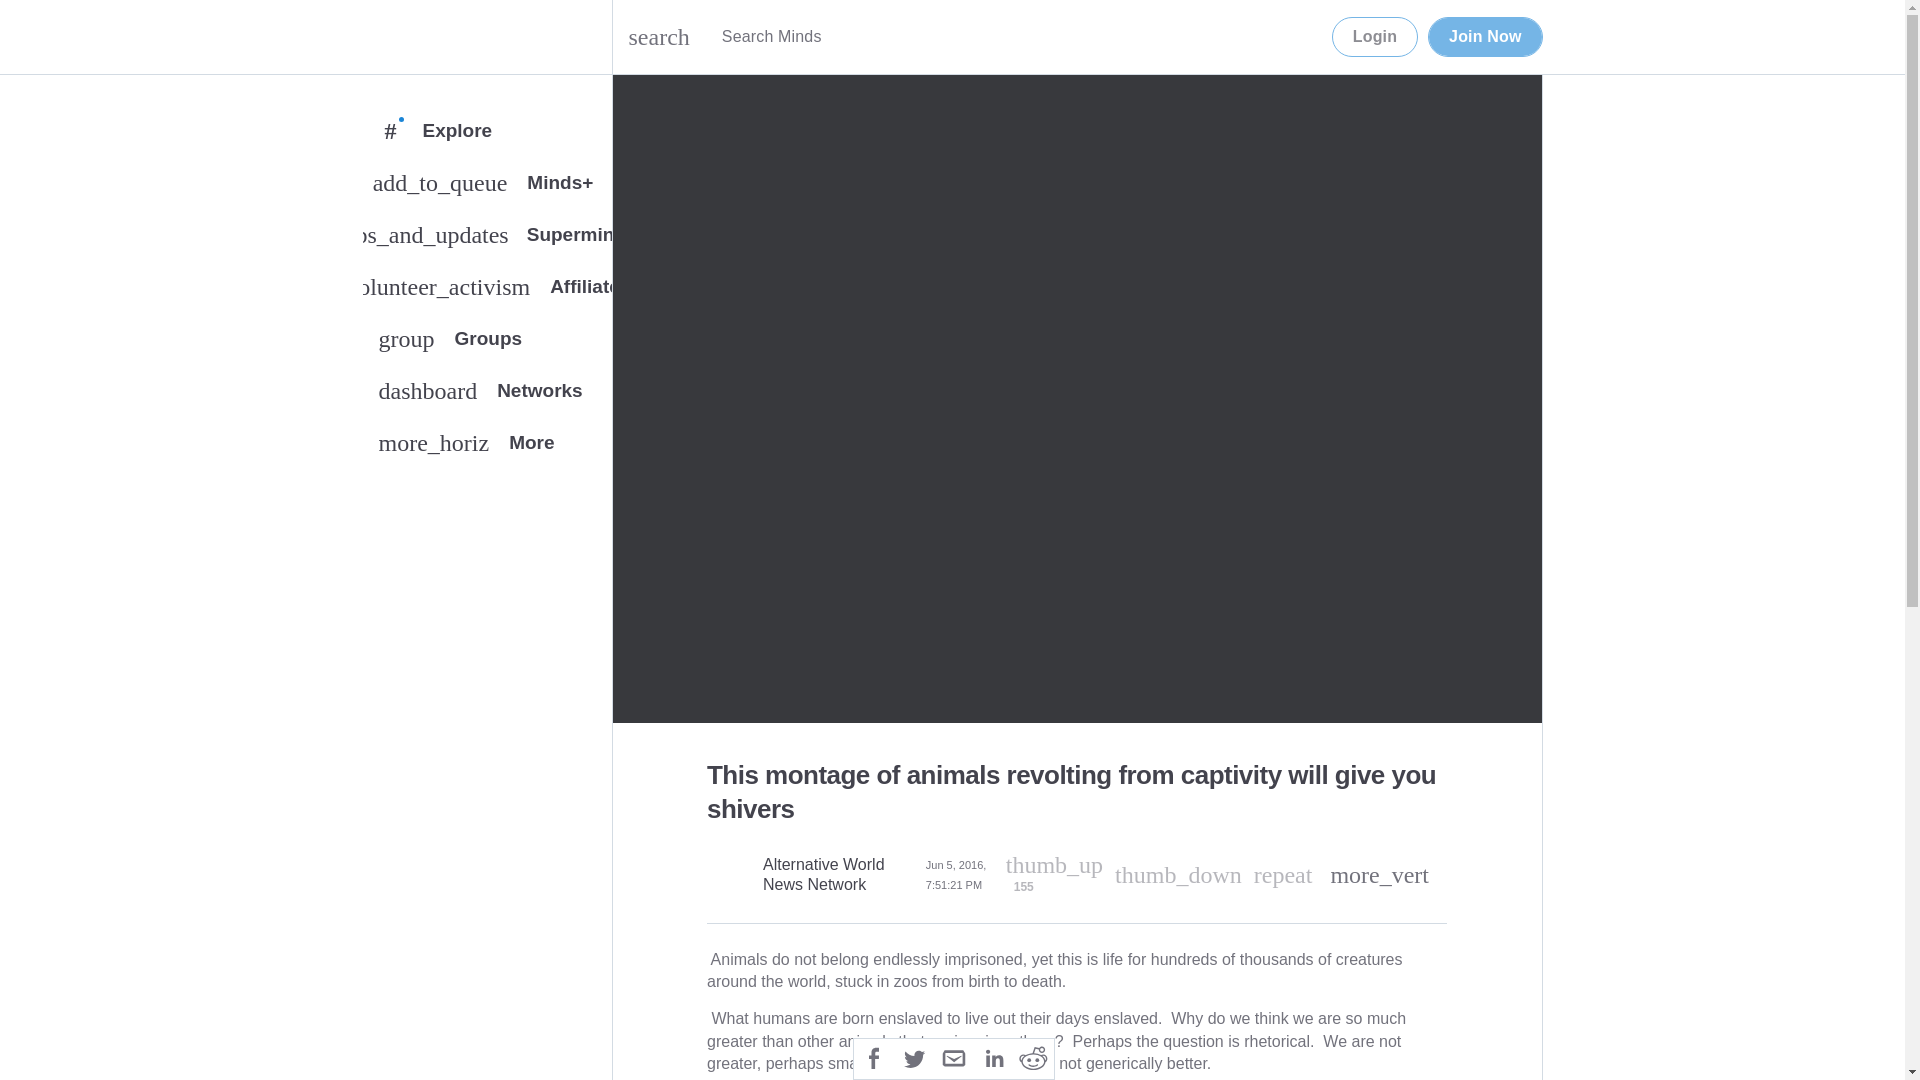  I want to click on Login, so click(1375, 37).